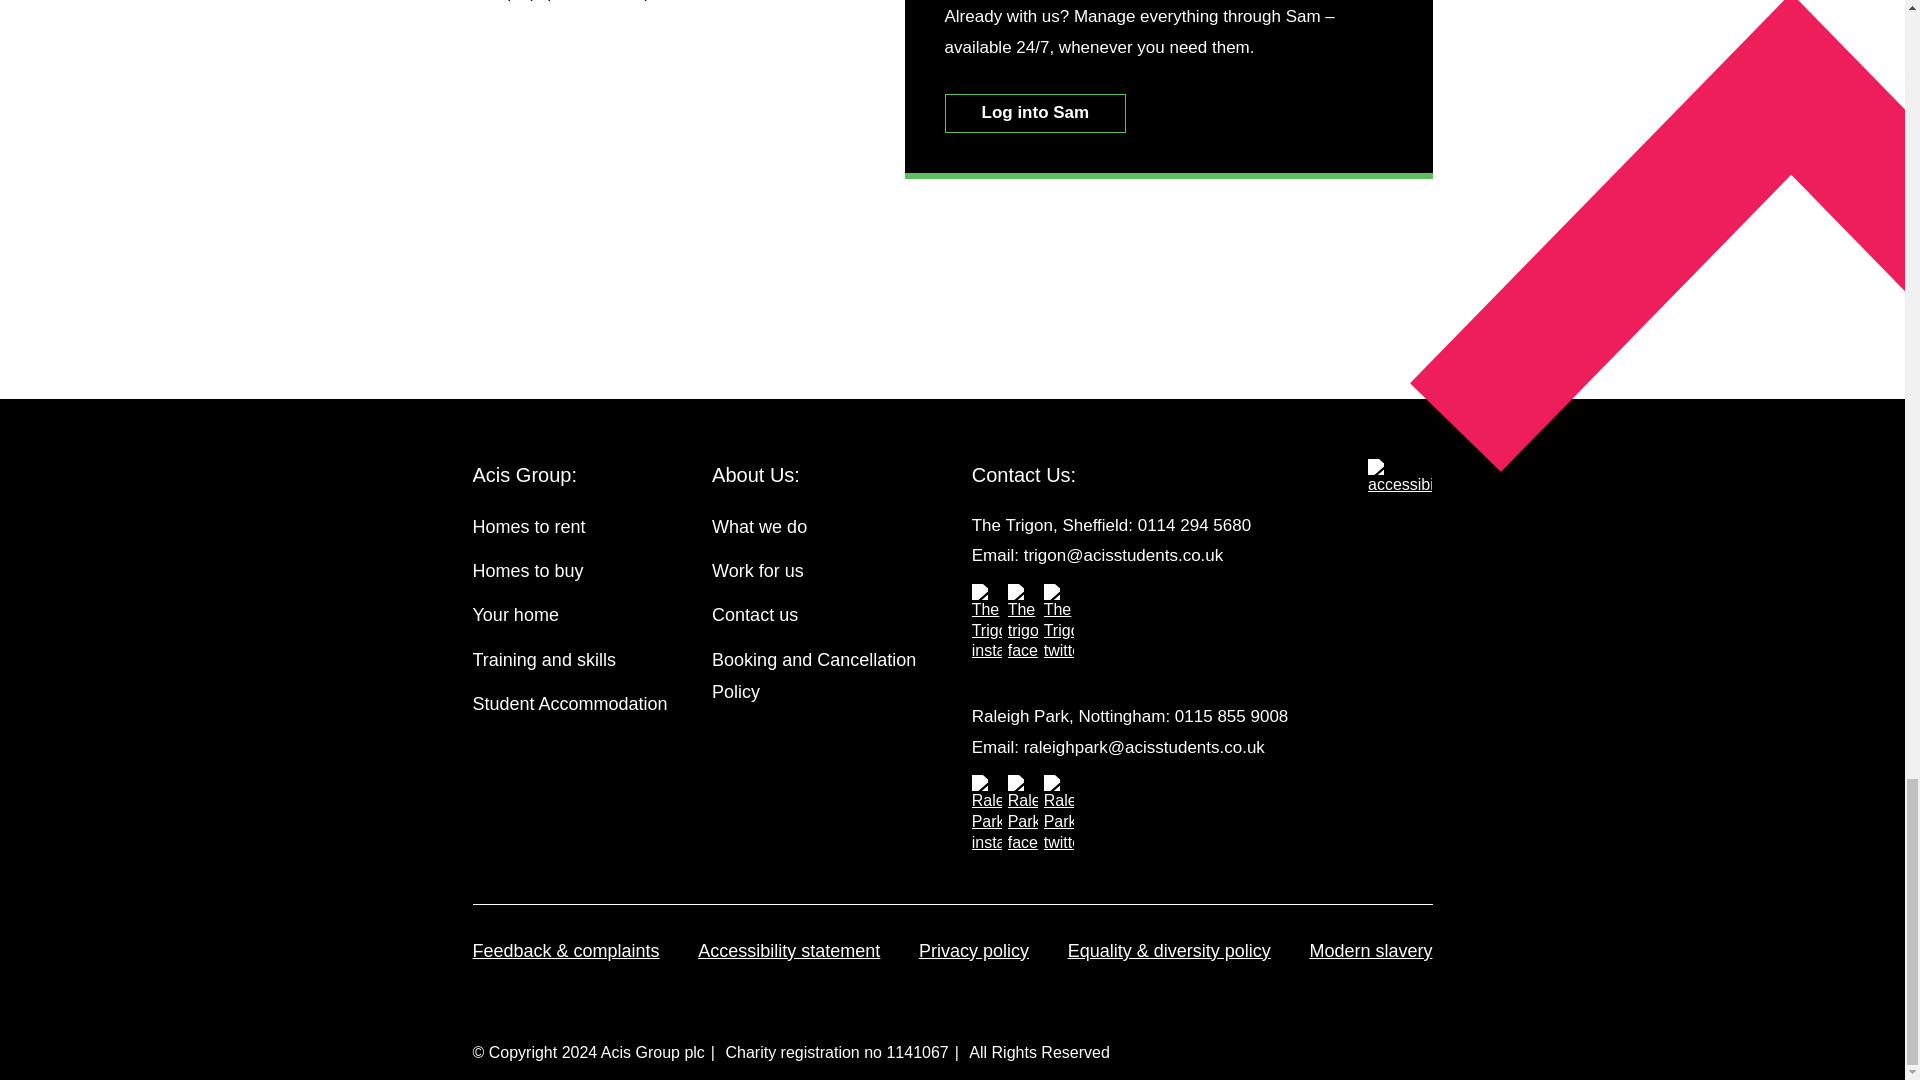 The width and height of the screenshot is (1920, 1080). I want to click on Homes to rent, so click(582, 532).